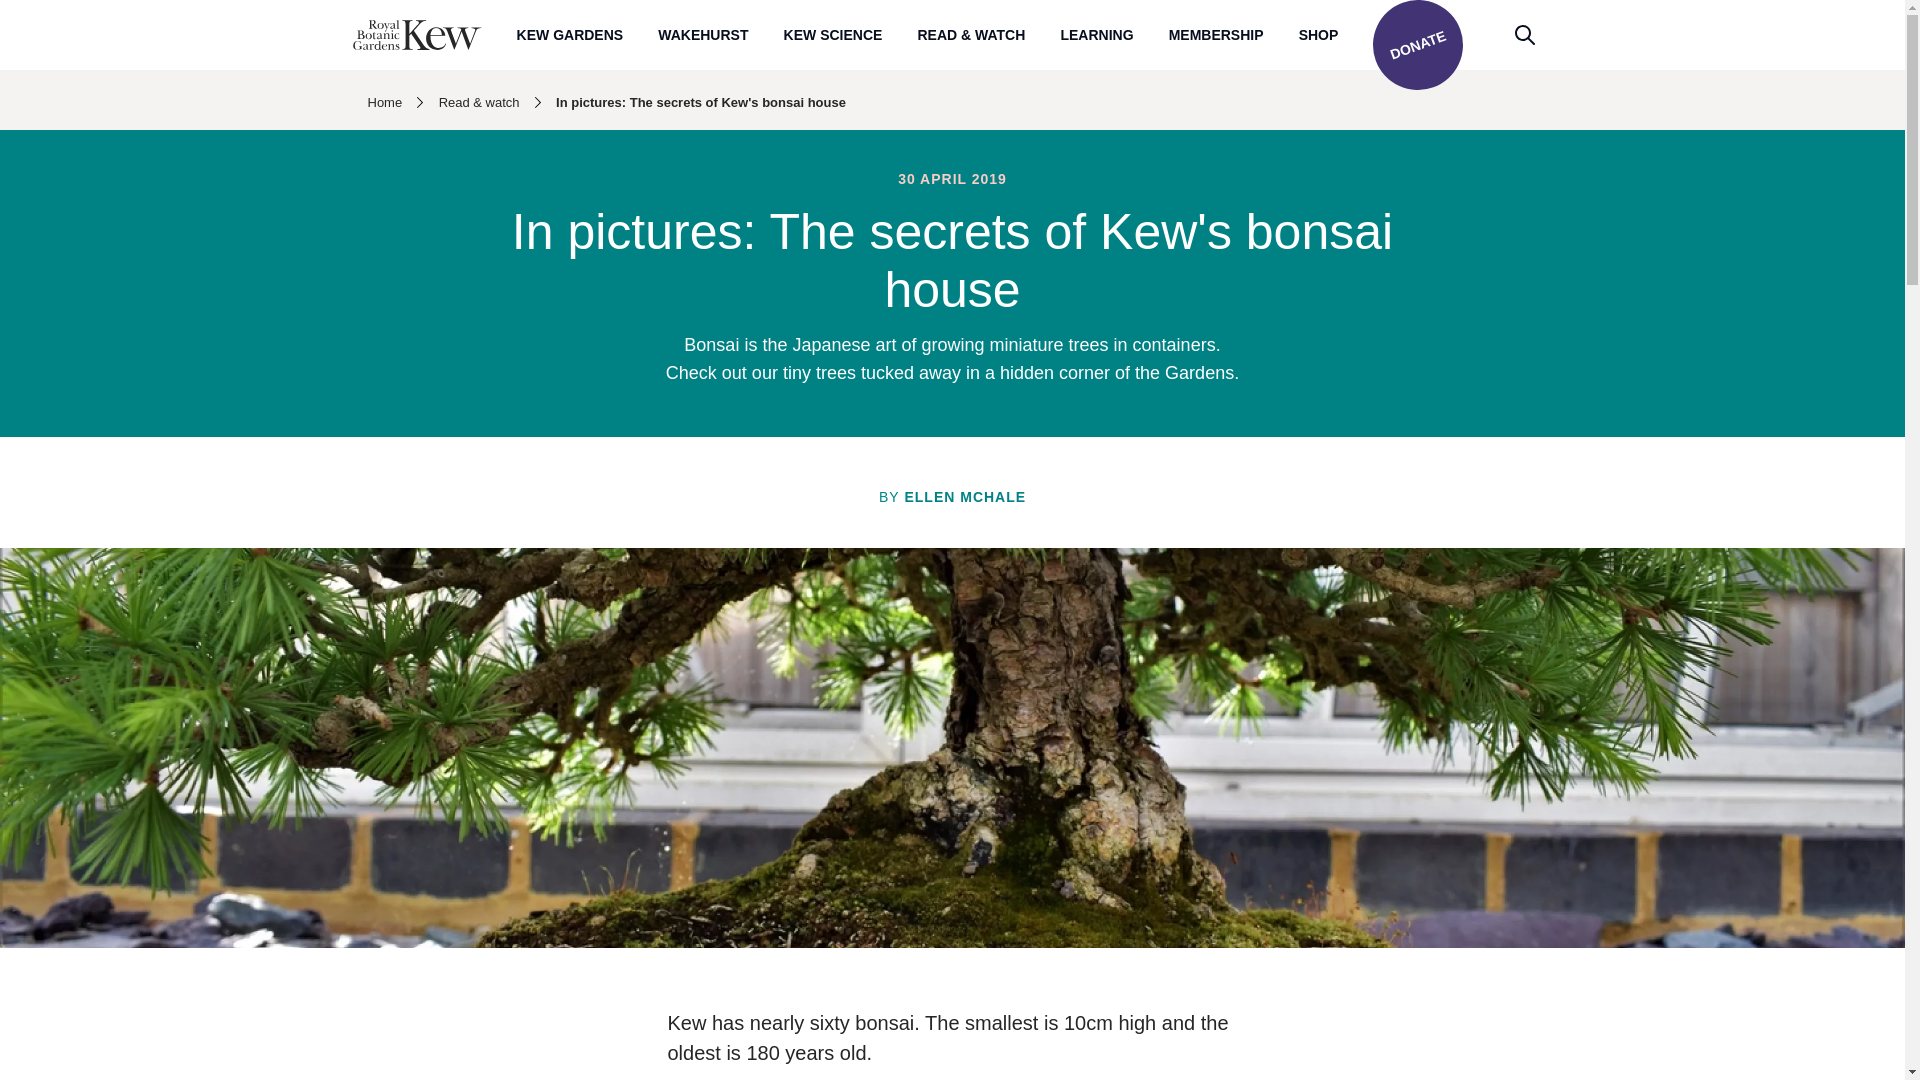 The width and height of the screenshot is (1920, 1080). What do you see at coordinates (703, 34) in the screenshot?
I see `Wakehurst` at bounding box center [703, 34].